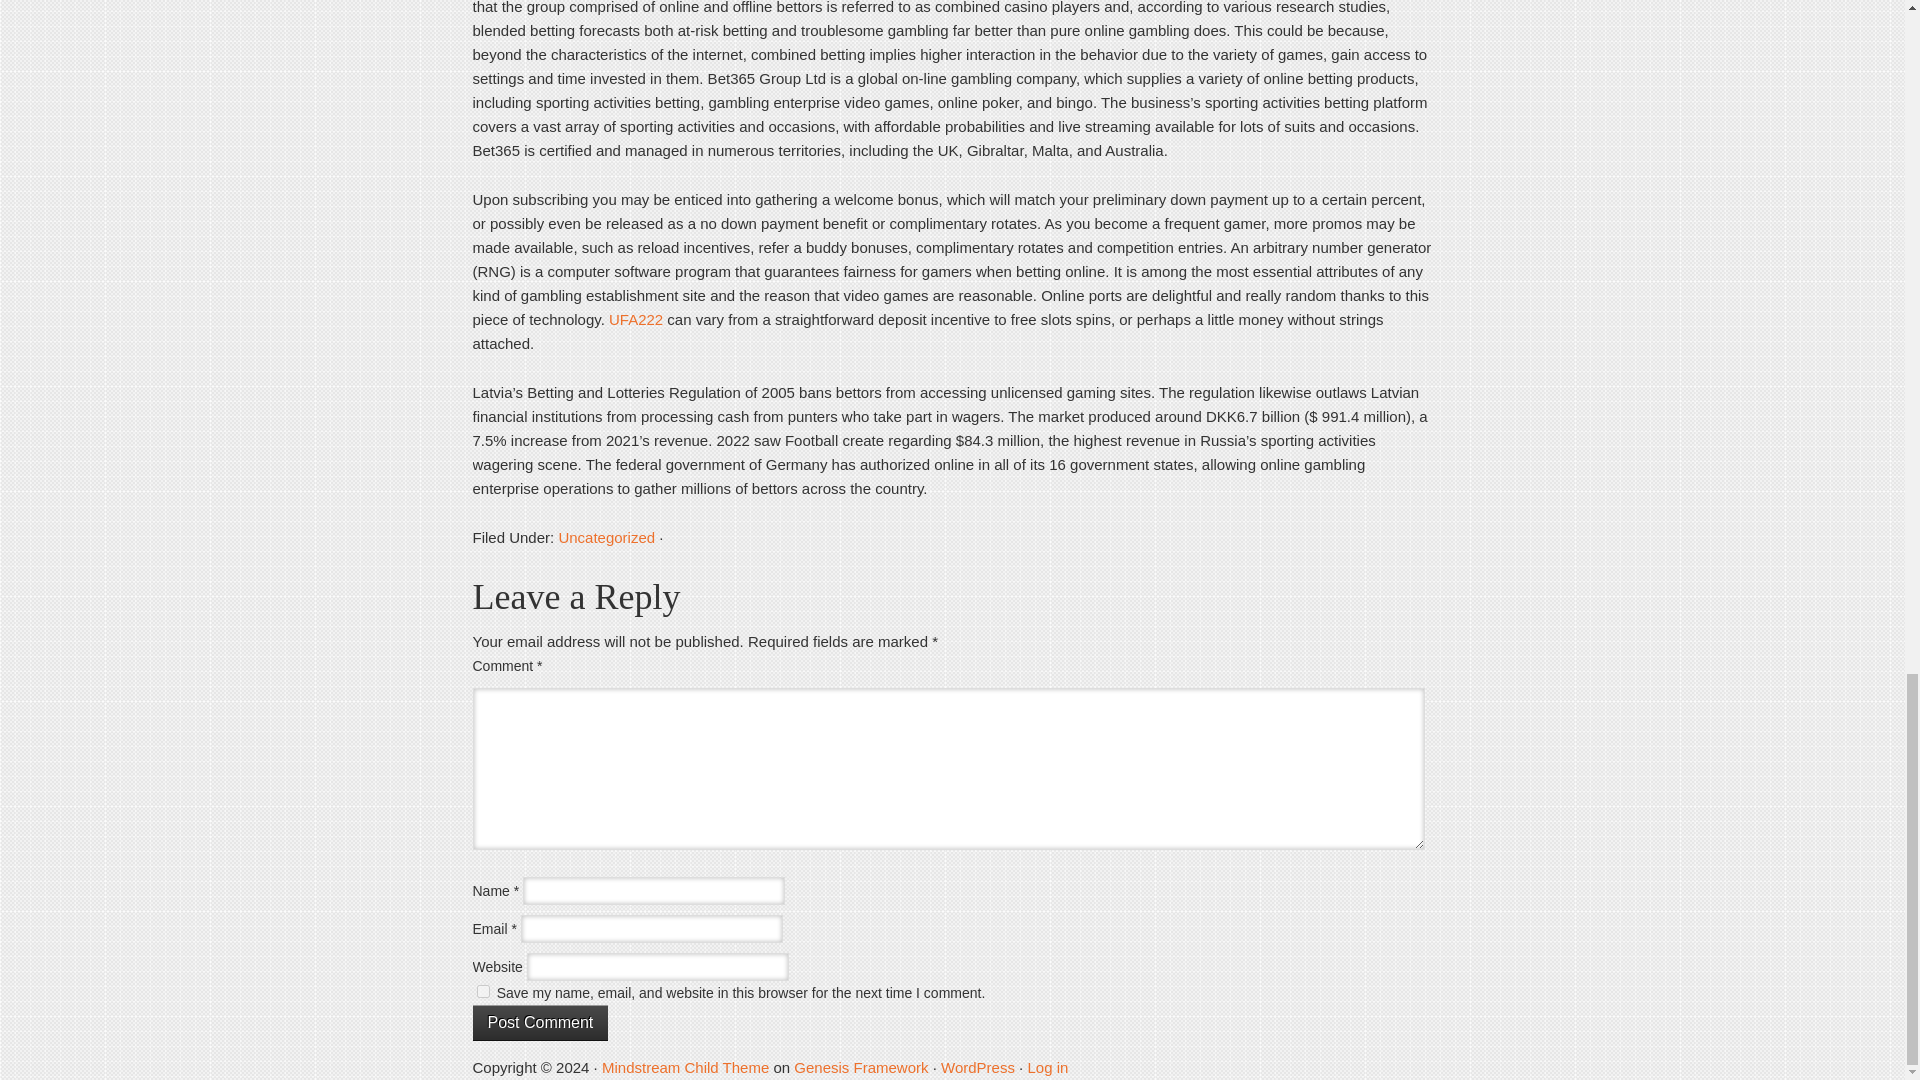 The height and width of the screenshot is (1080, 1920). What do you see at coordinates (978, 1067) in the screenshot?
I see `WordPress` at bounding box center [978, 1067].